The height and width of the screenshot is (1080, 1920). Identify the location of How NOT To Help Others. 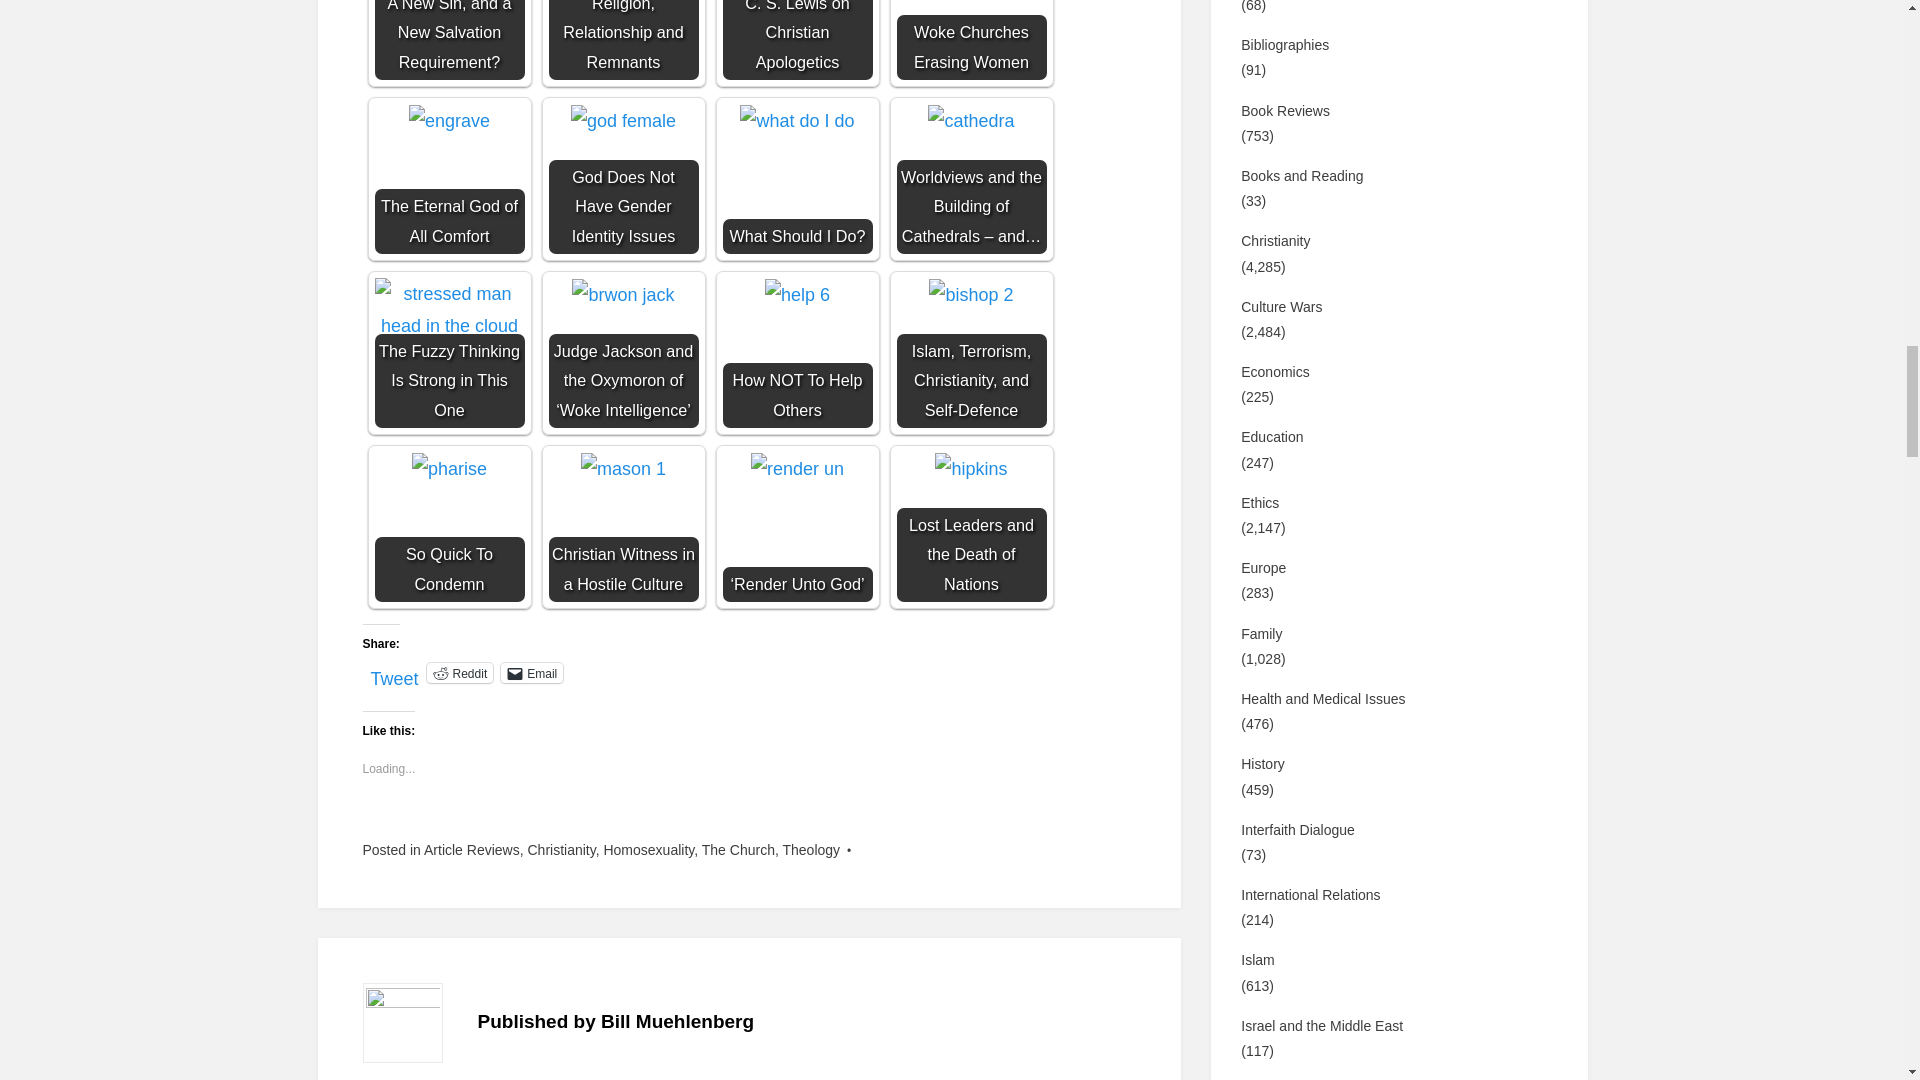
(796, 352).